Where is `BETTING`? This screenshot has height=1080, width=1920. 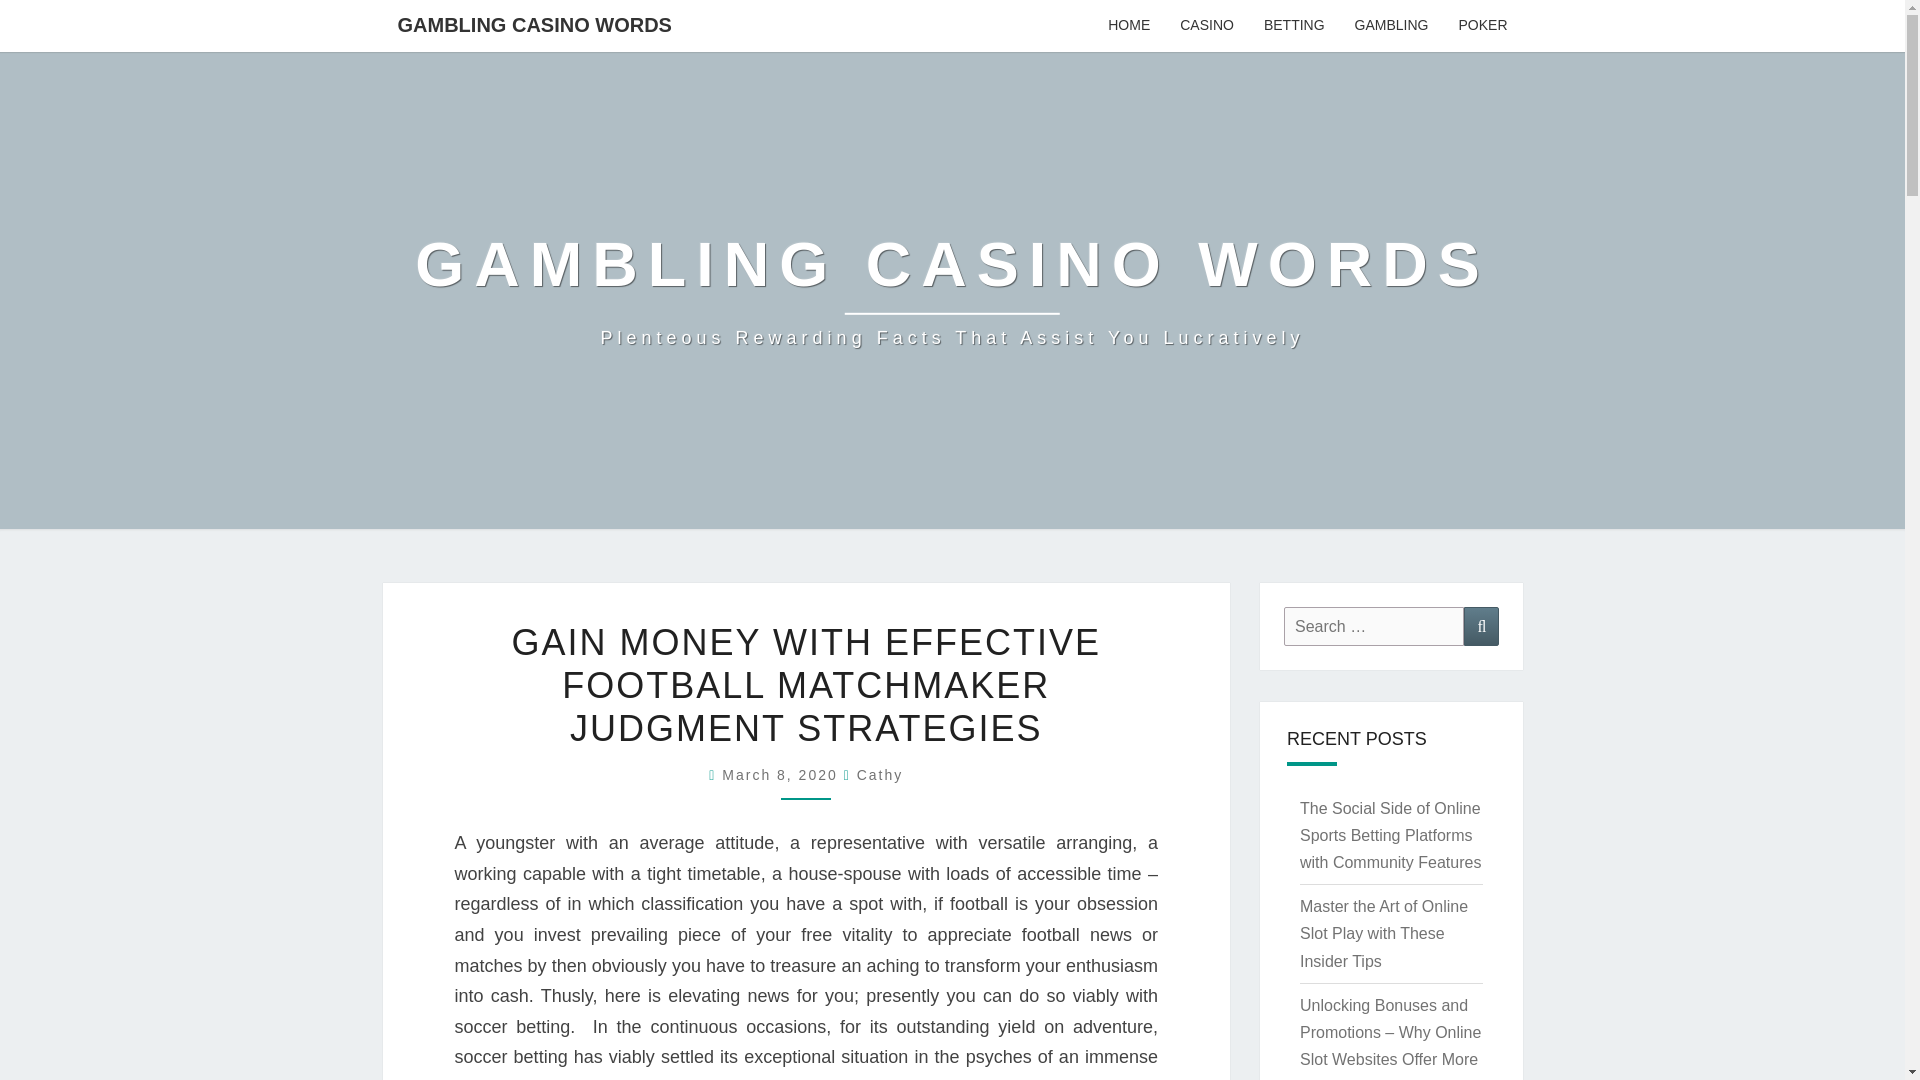
BETTING is located at coordinates (1294, 26).